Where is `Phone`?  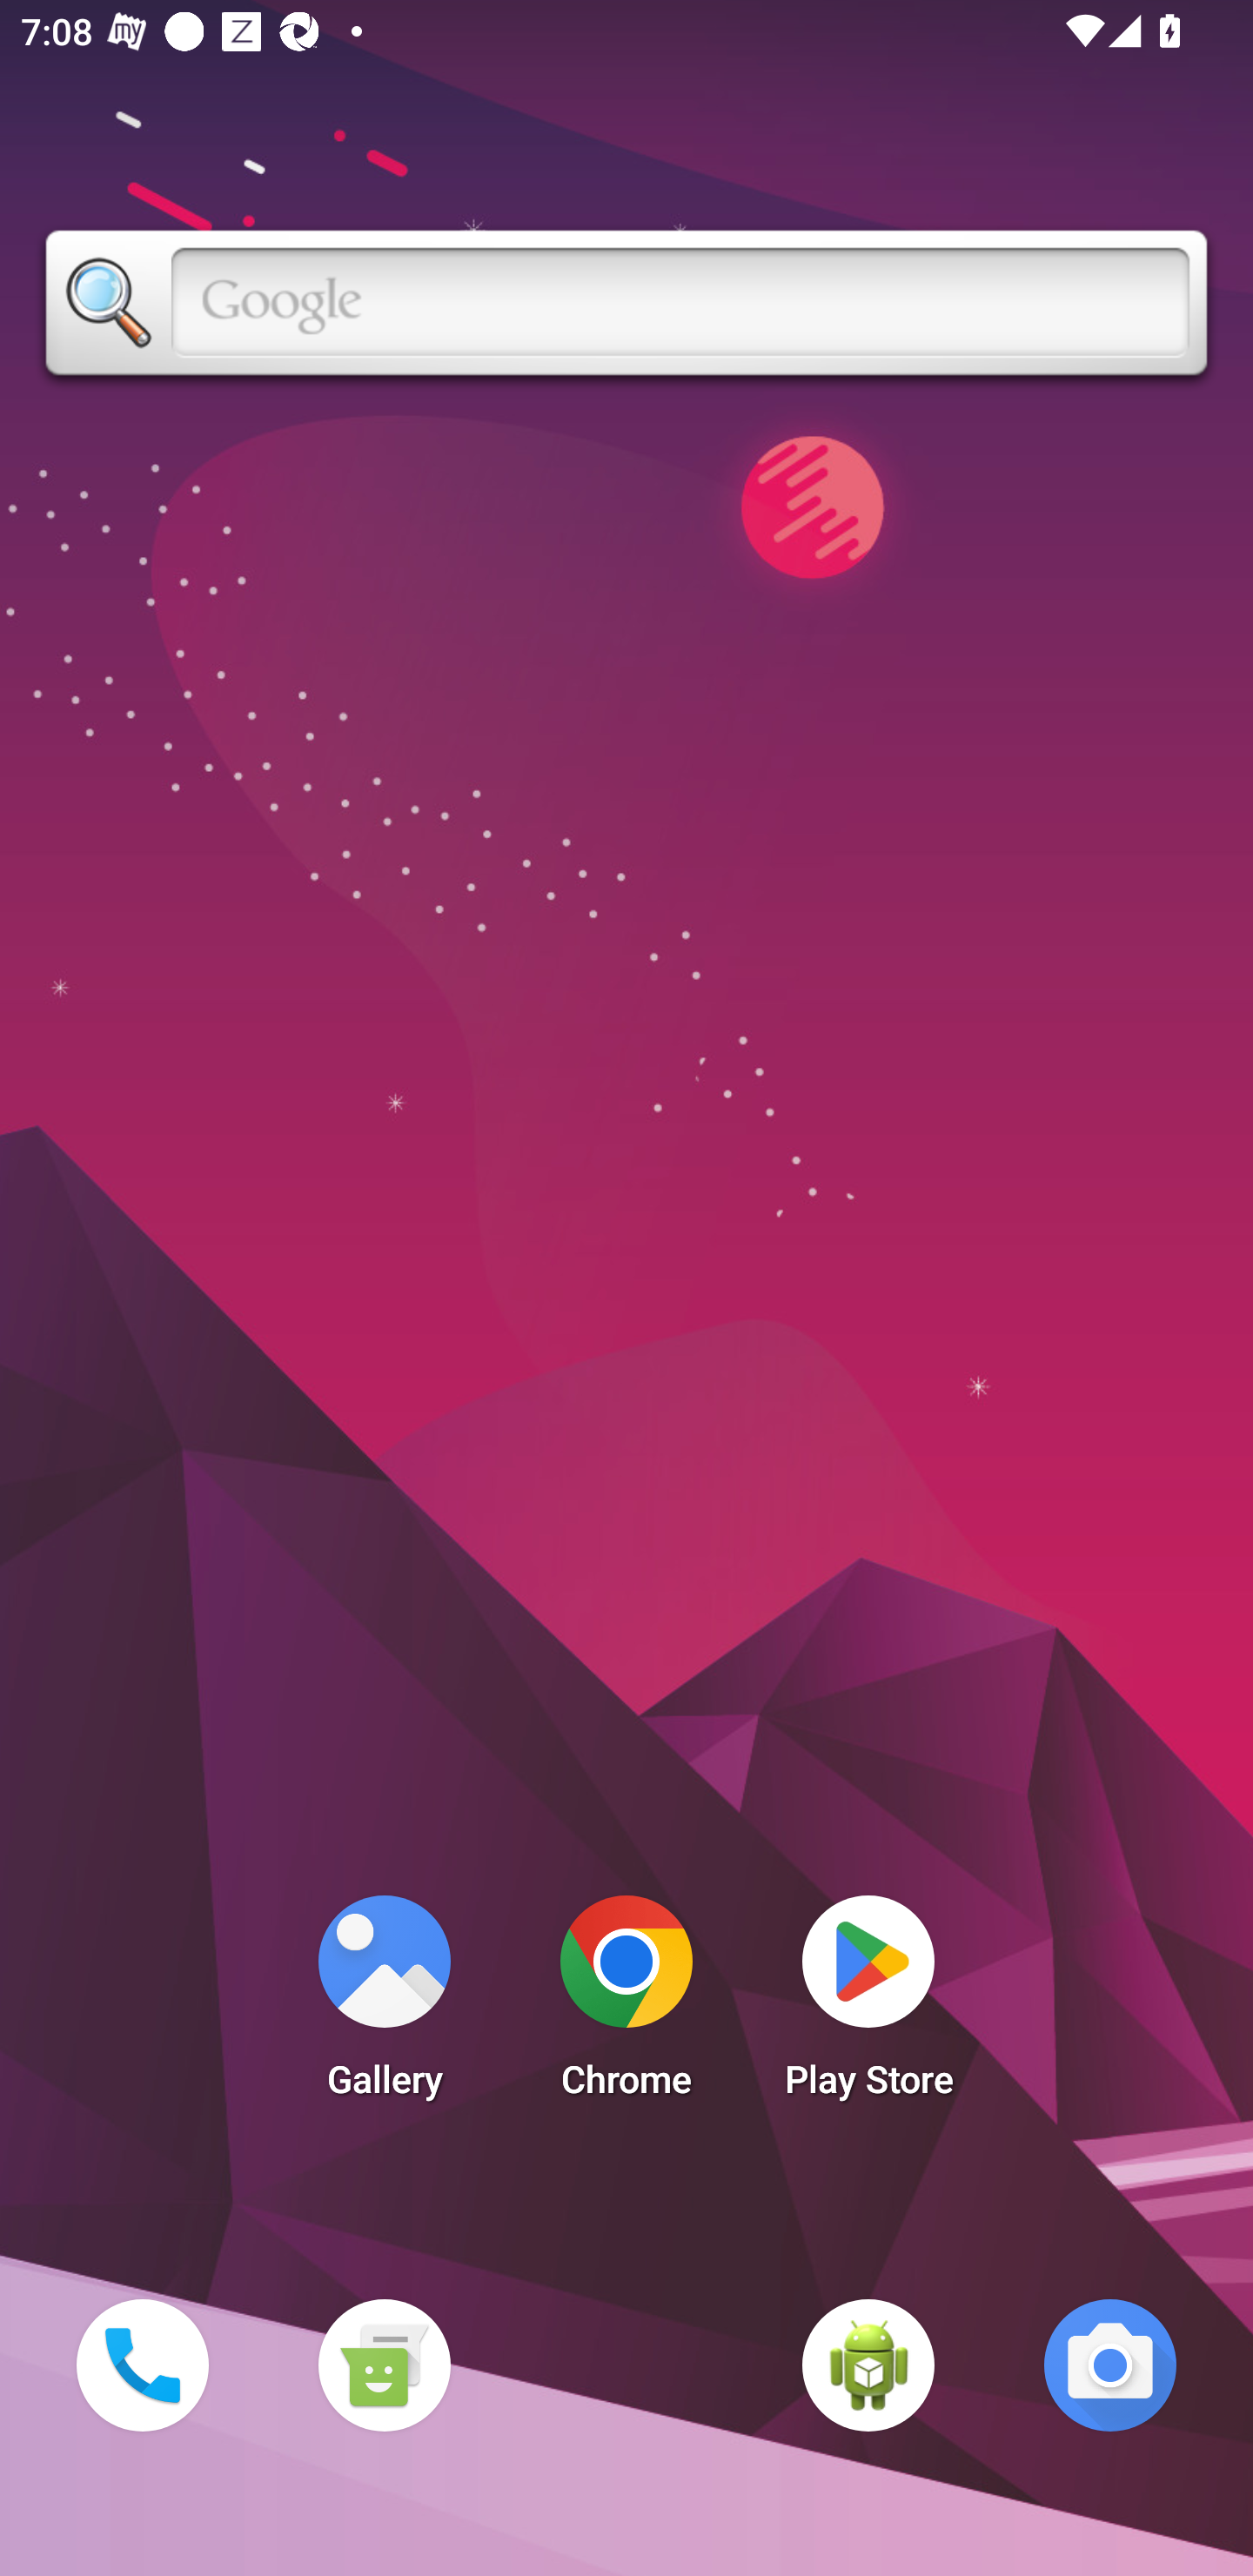
Phone is located at coordinates (142, 2365).